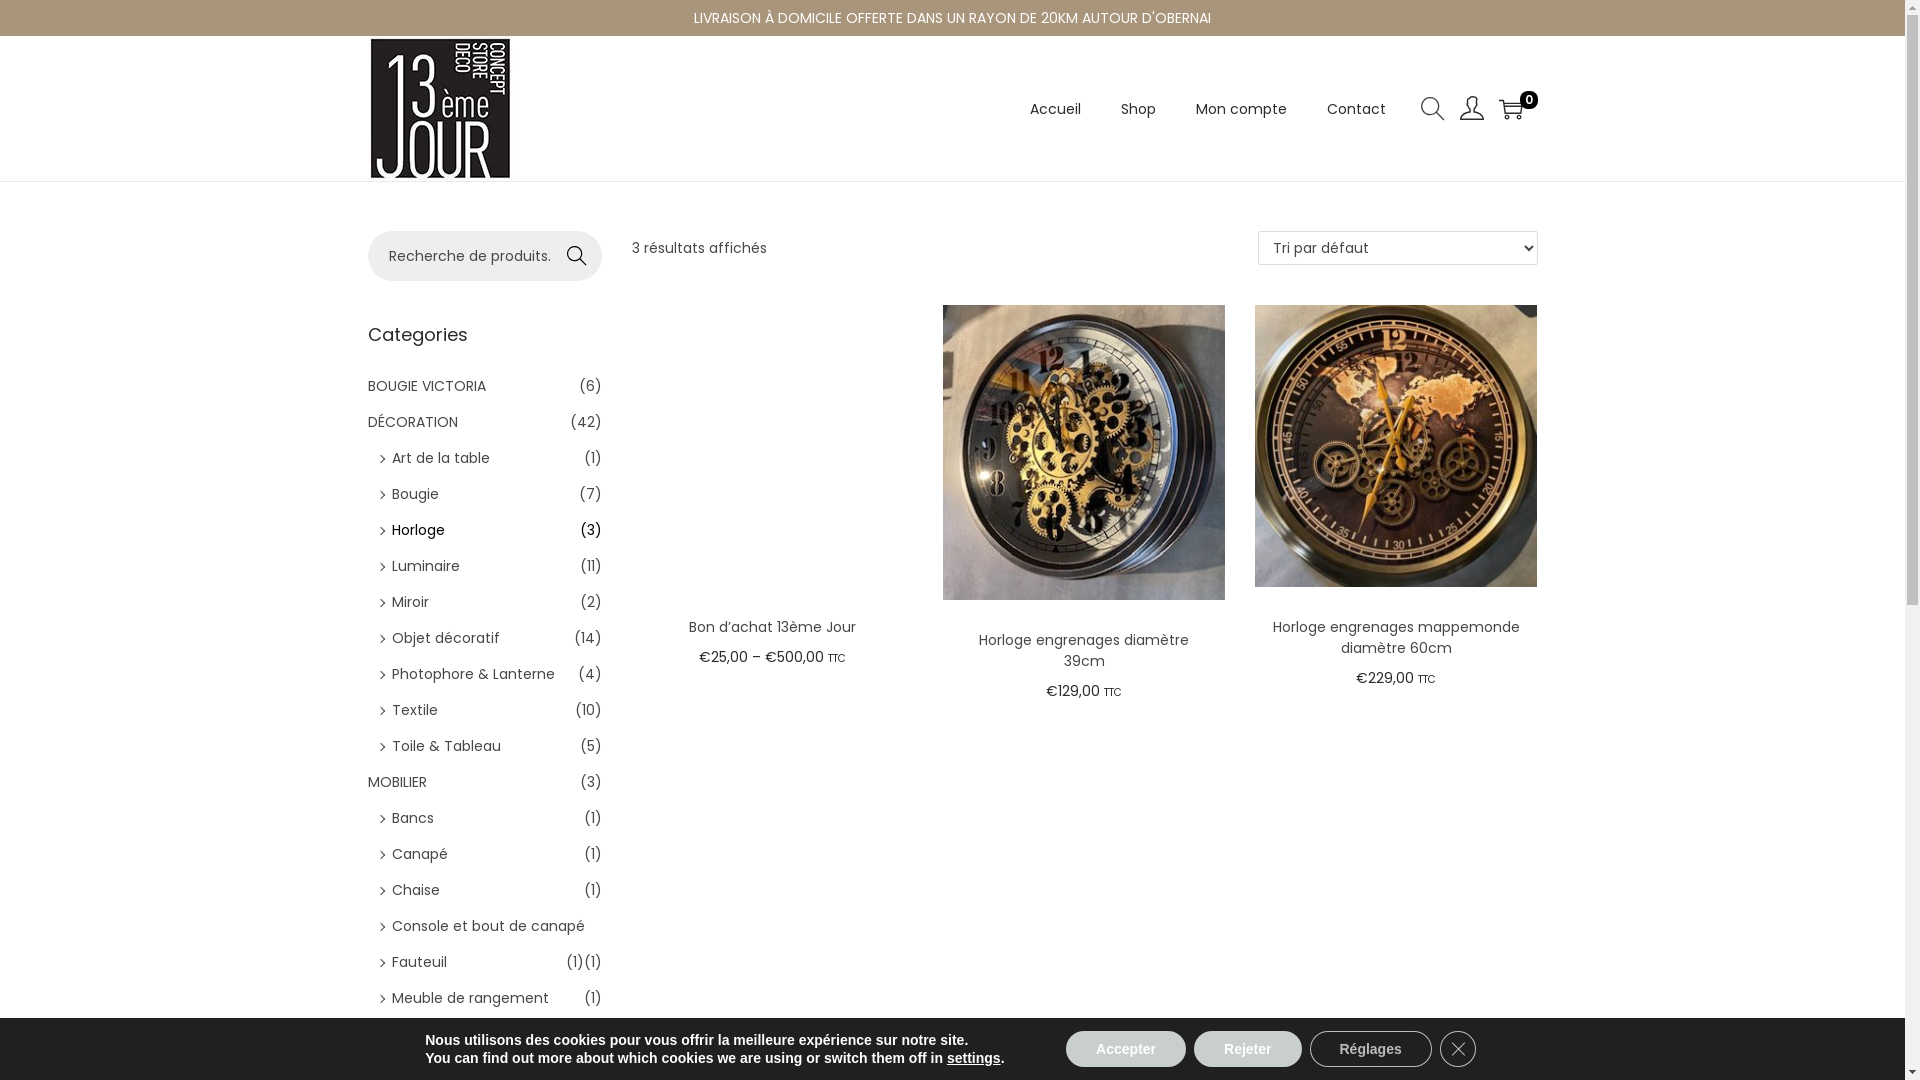 The image size is (1920, 1080). I want to click on Mon compte, so click(1242, 109).